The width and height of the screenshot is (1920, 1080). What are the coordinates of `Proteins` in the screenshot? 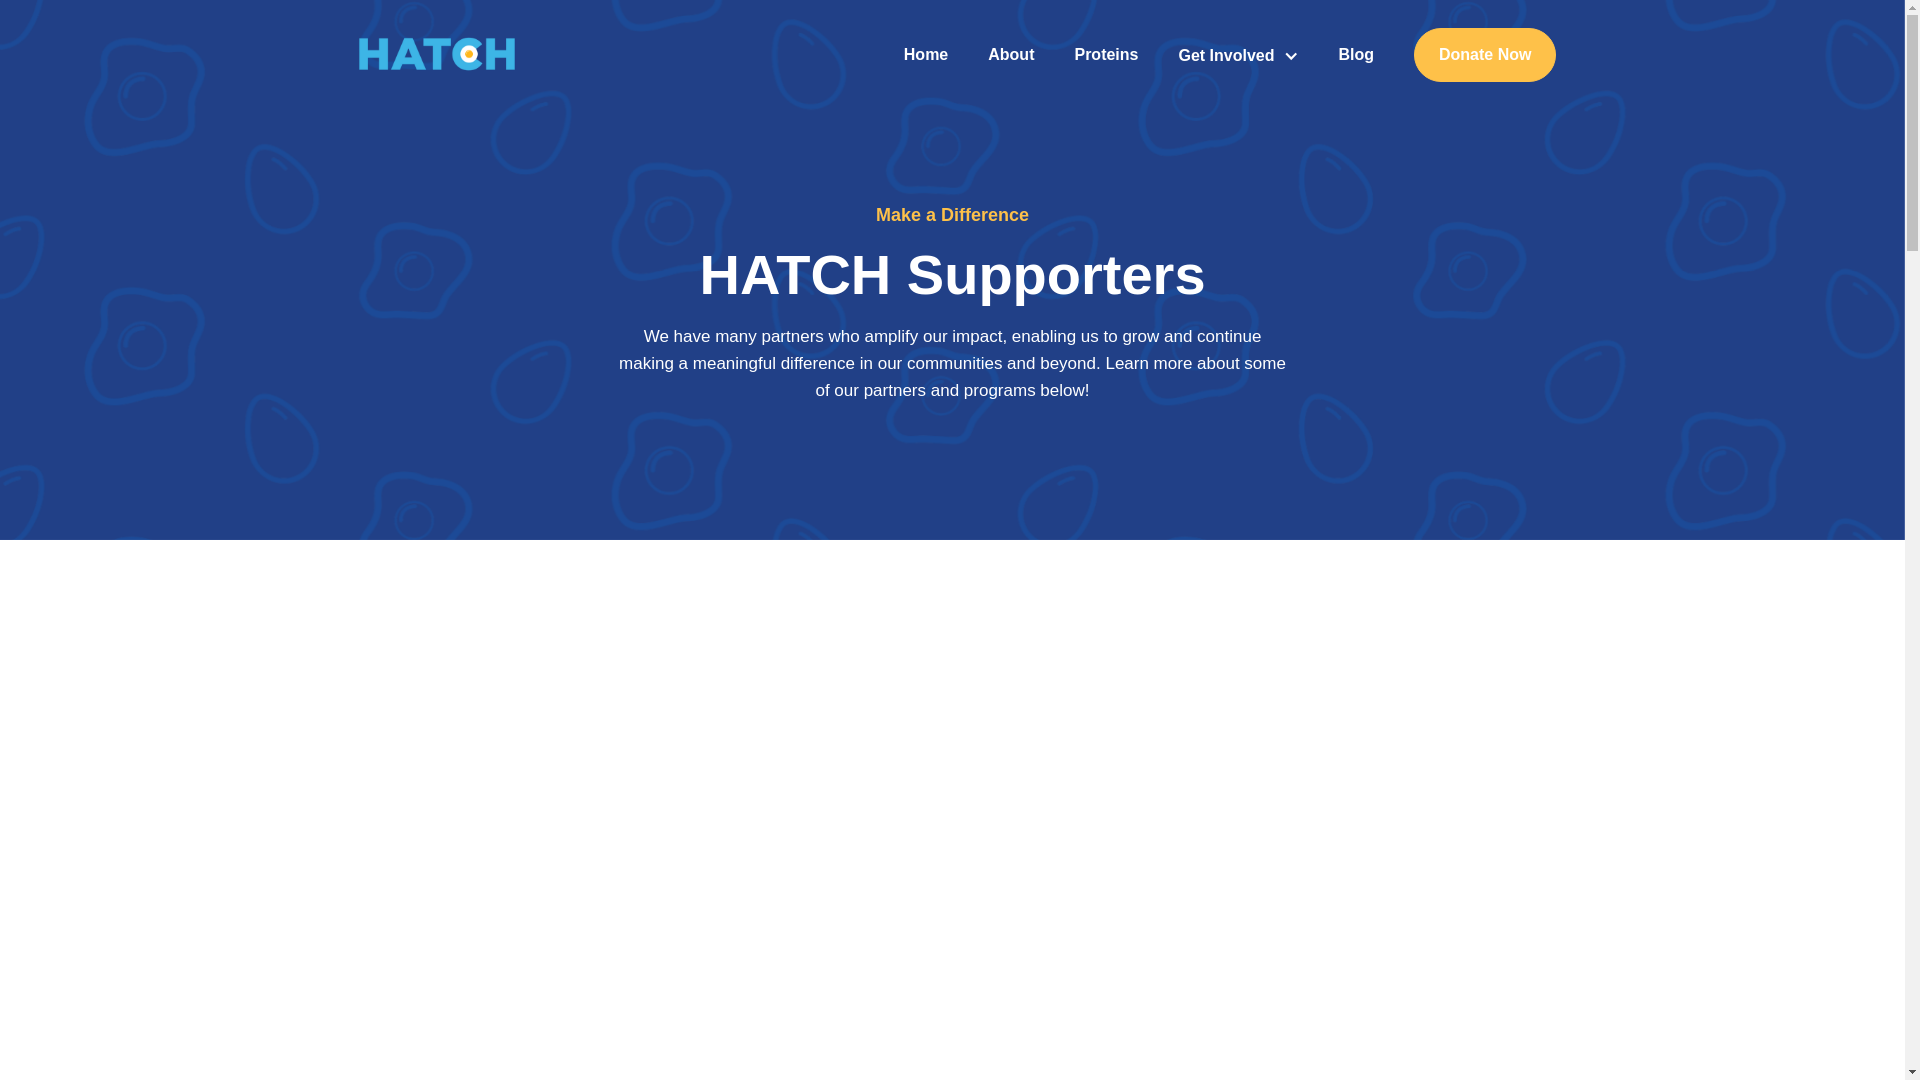 It's located at (1106, 54).